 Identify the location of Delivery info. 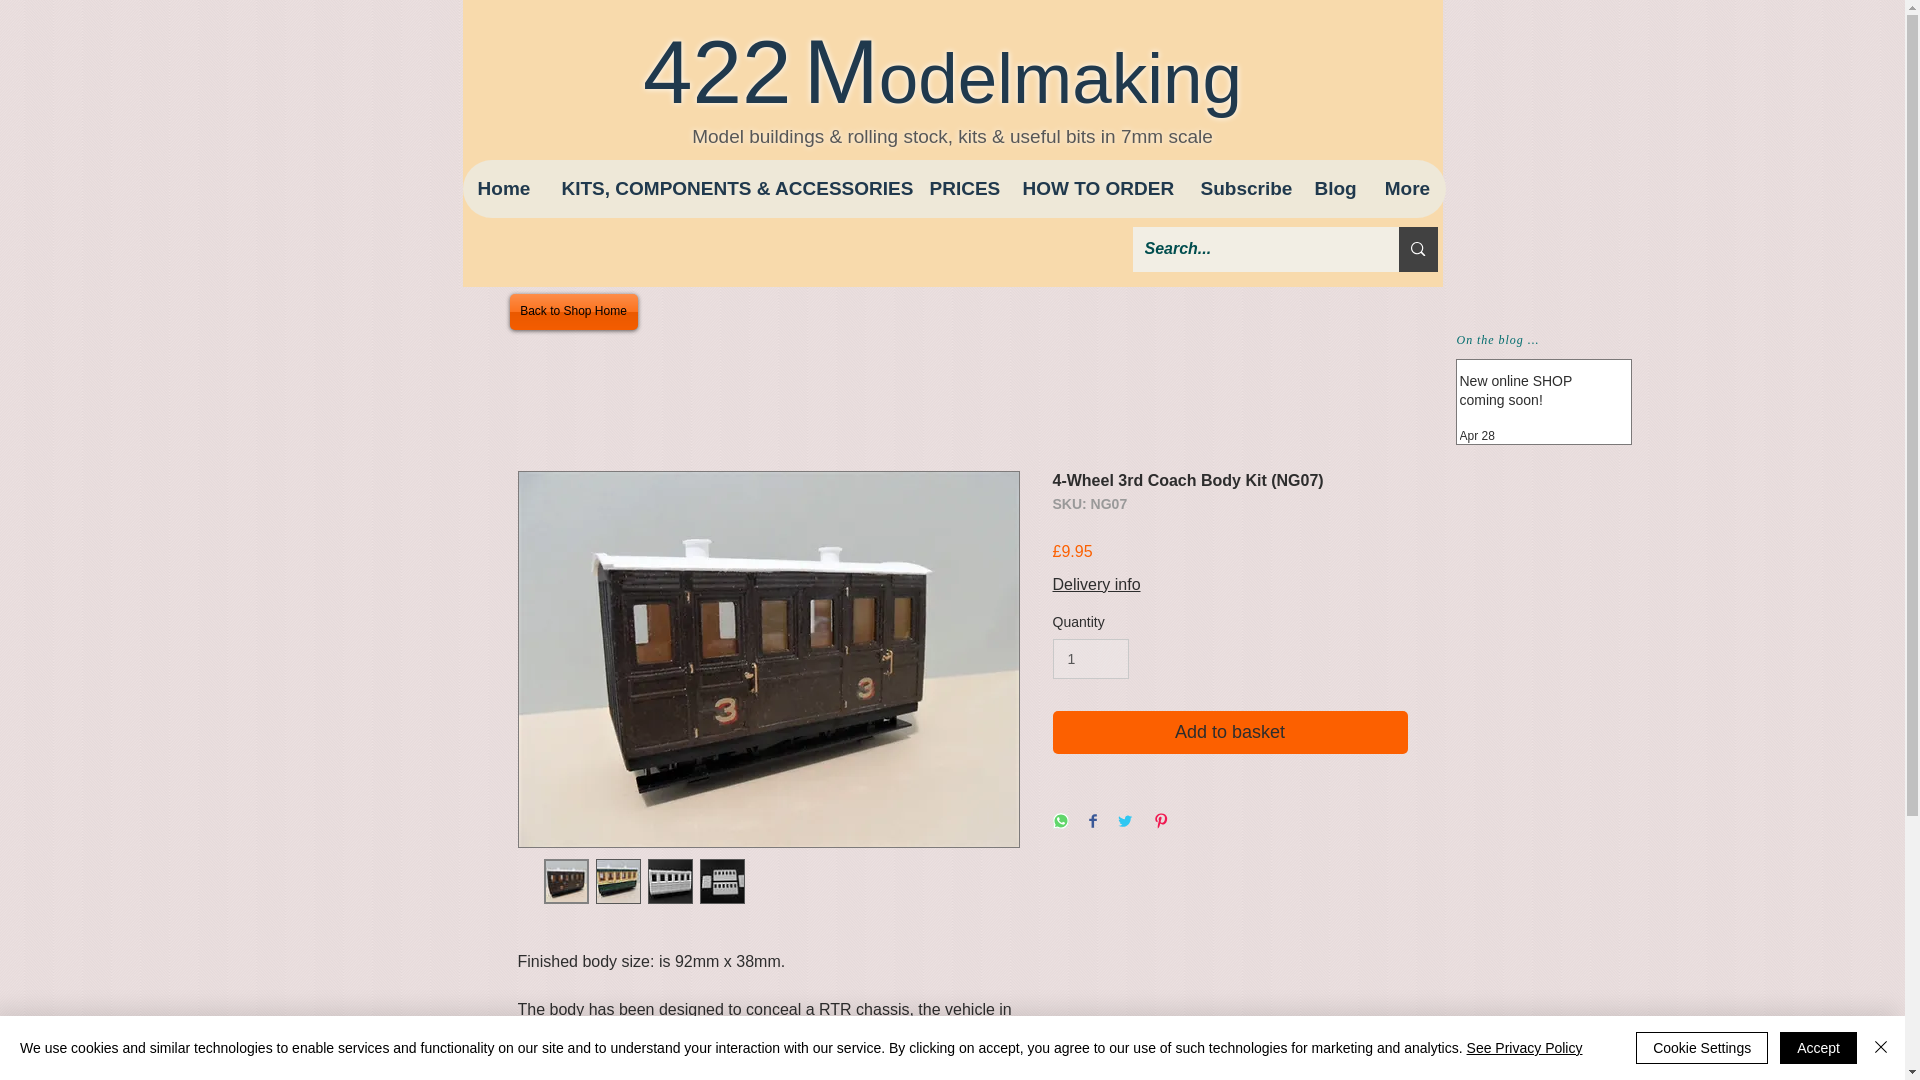
(1096, 584).